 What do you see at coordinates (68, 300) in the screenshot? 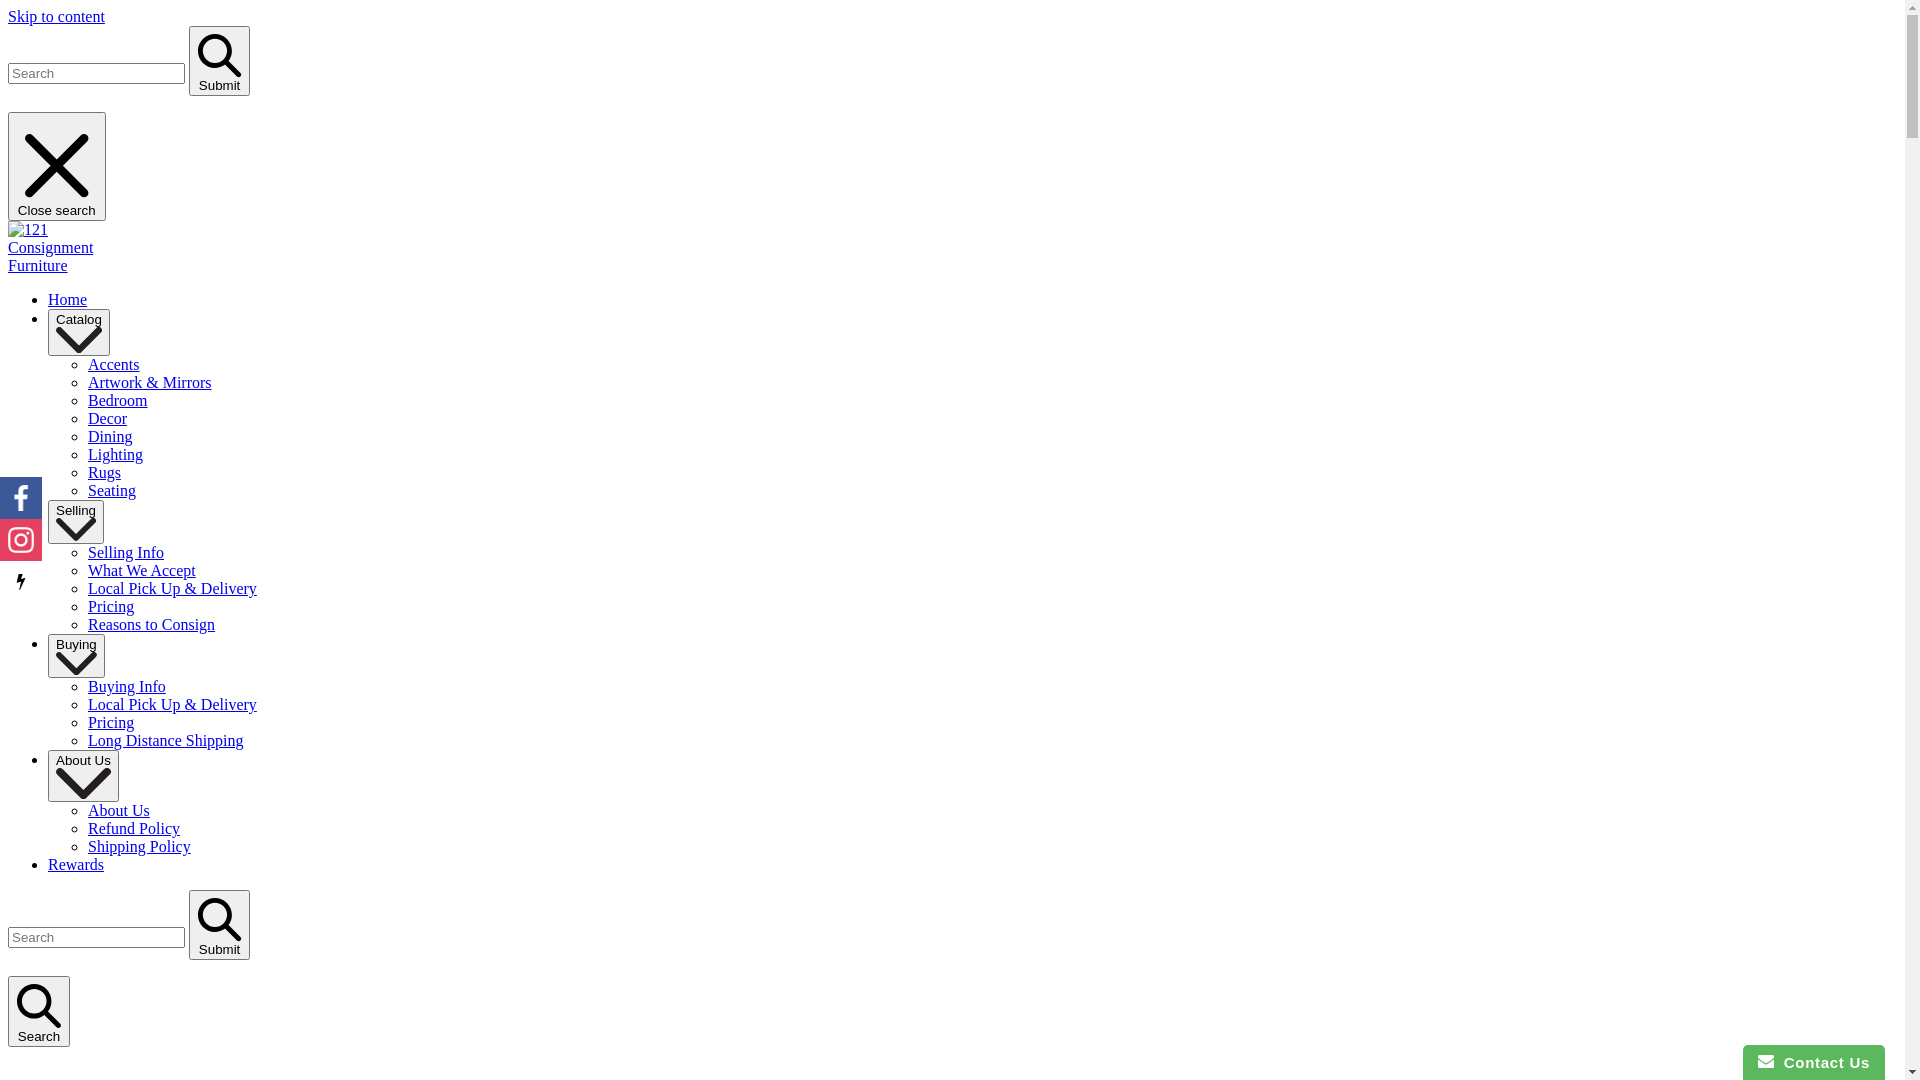
I see `Home` at bounding box center [68, 300].